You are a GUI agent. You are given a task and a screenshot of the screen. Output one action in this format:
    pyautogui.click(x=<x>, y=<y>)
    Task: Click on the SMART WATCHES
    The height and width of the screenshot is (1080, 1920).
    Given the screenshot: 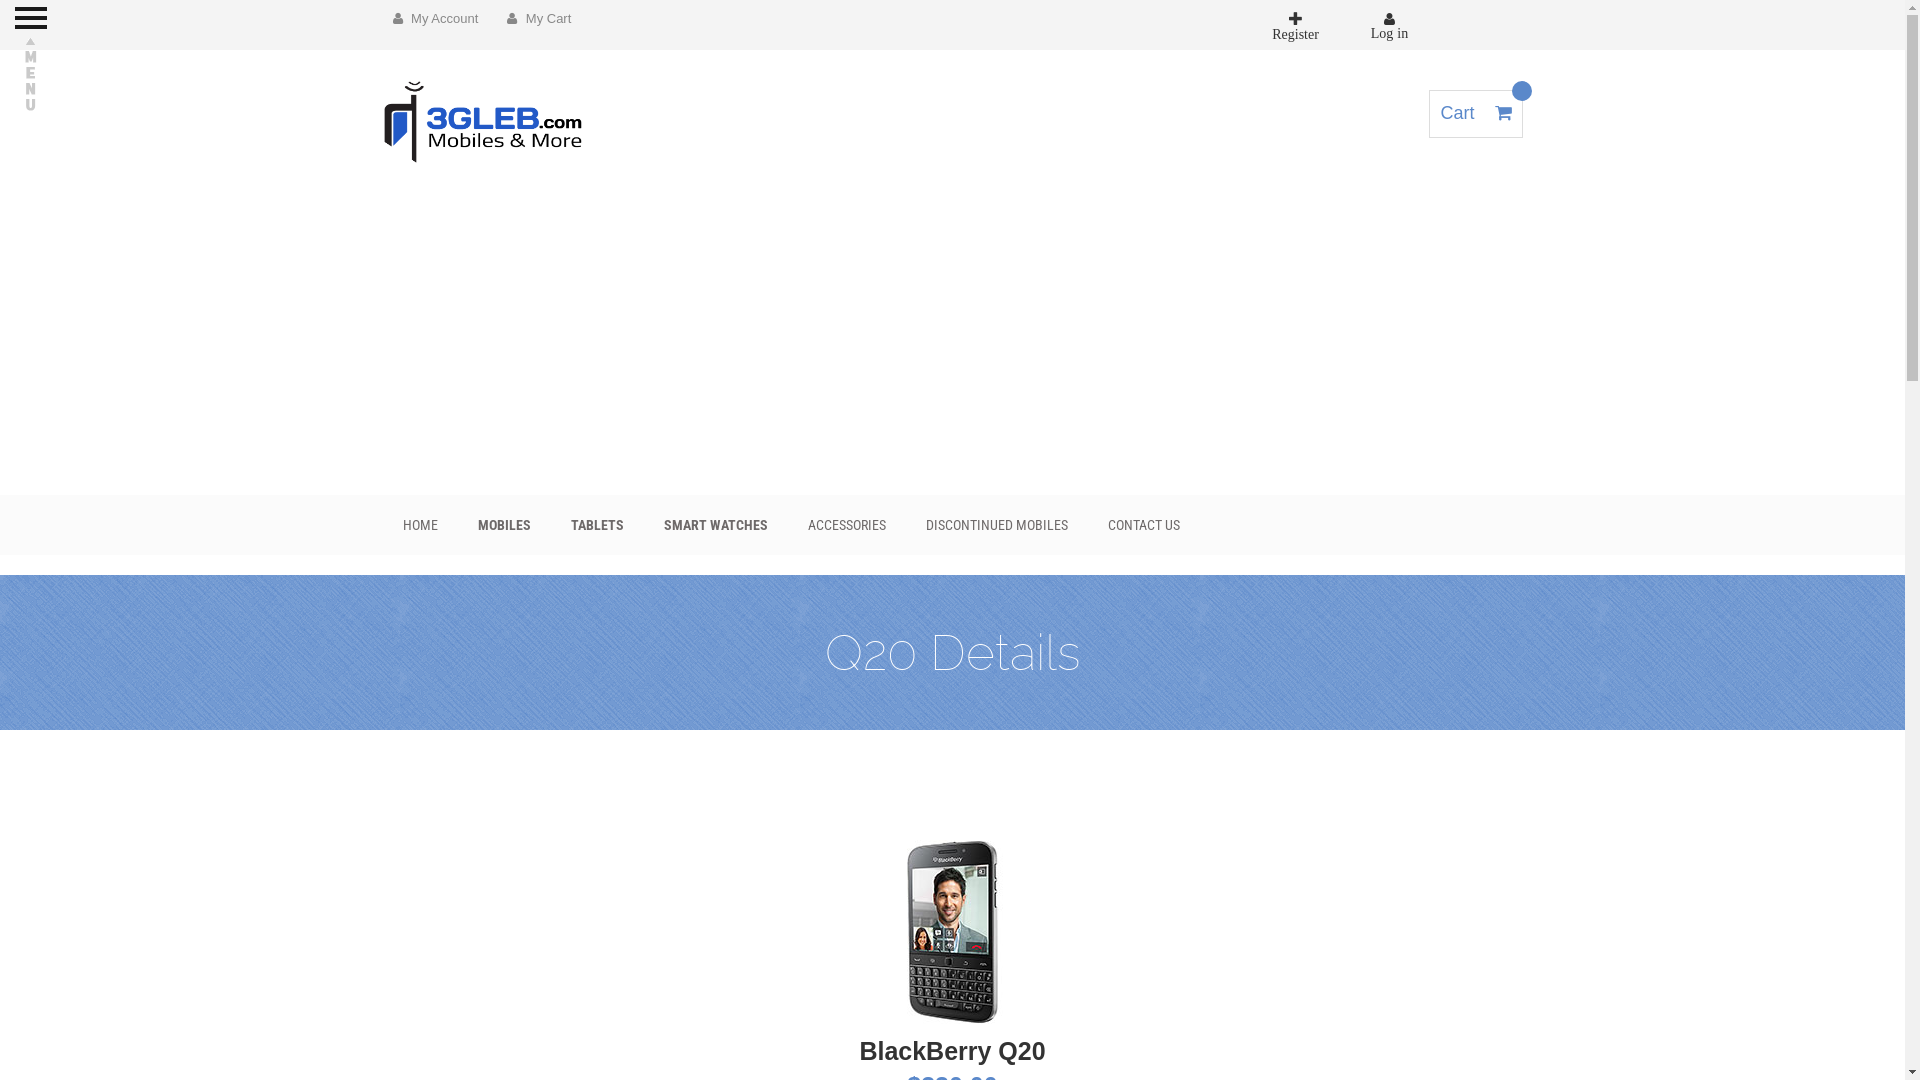 What is the action you would take?
    pyautogui.click(x=716, y=525)
    